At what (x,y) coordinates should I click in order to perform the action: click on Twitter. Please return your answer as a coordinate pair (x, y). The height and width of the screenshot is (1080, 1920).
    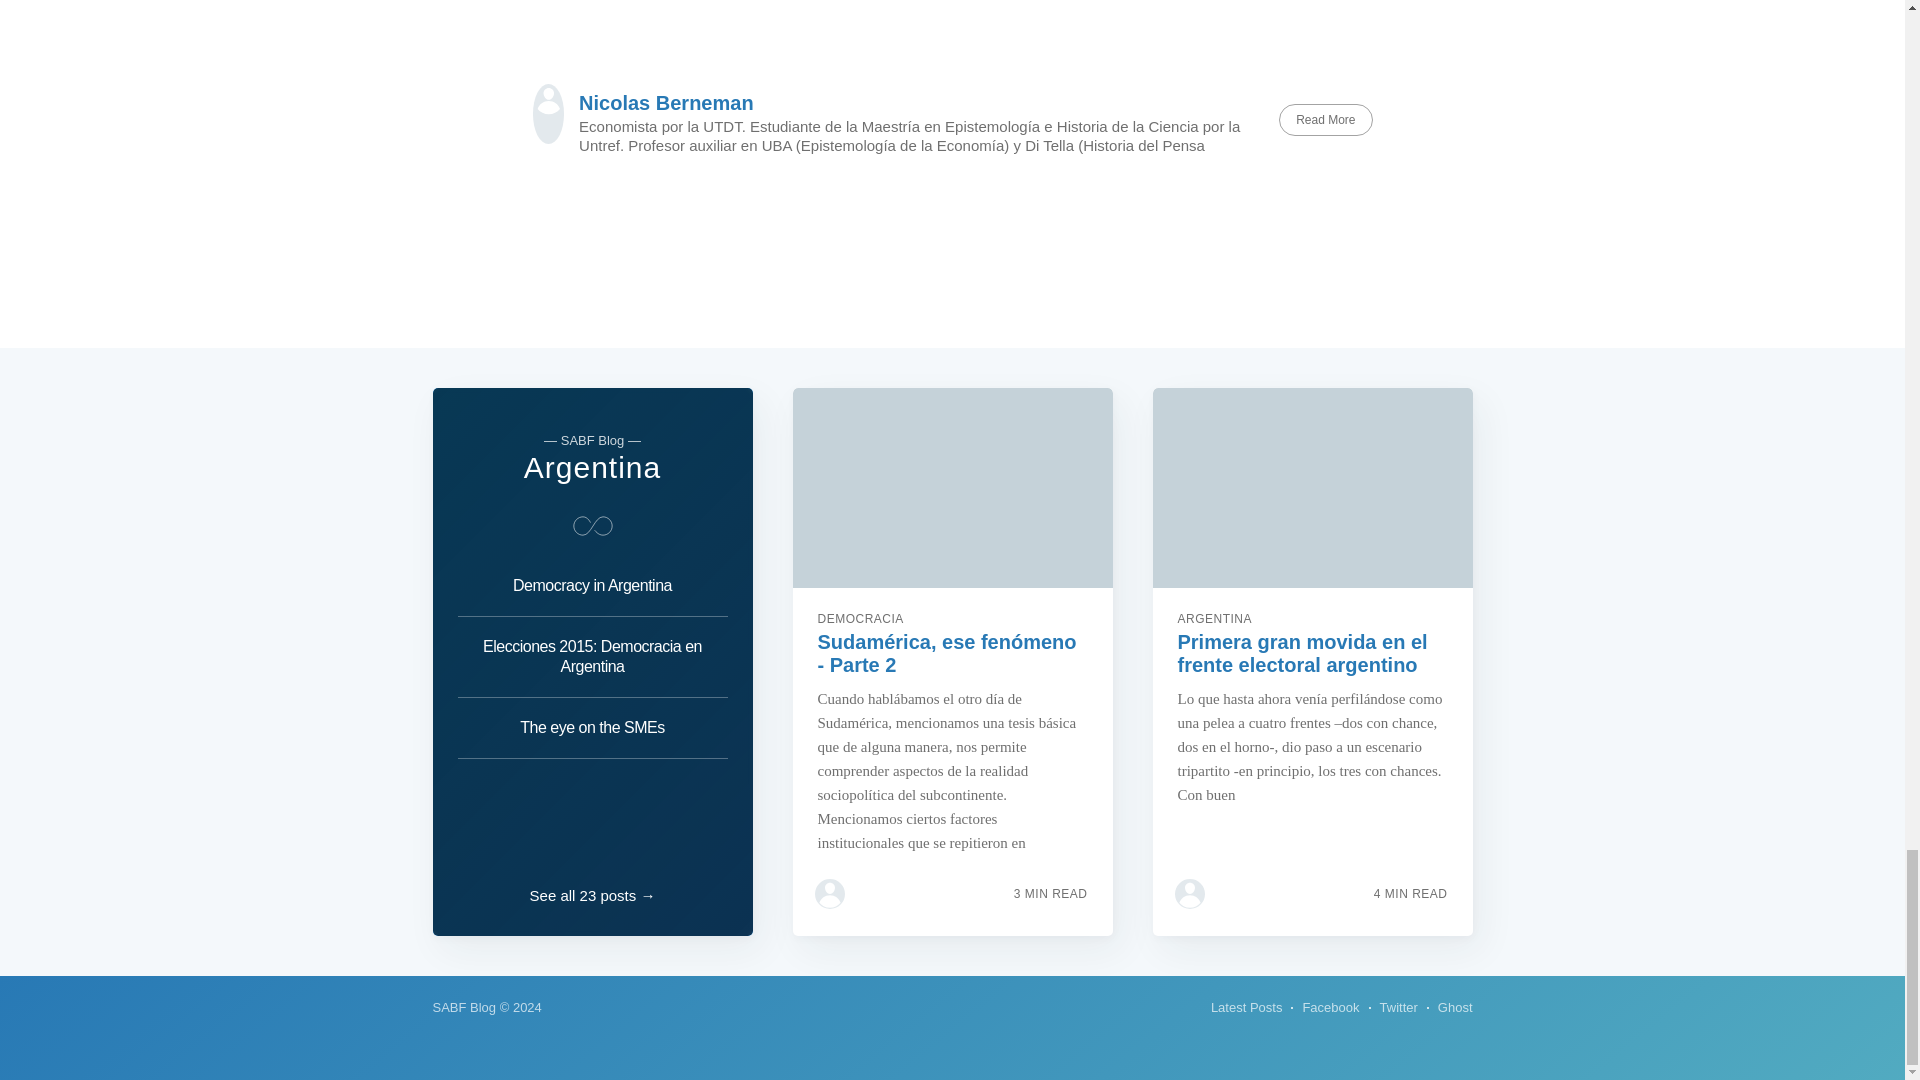
    Looking at the image, I should click on (1399, 1007).